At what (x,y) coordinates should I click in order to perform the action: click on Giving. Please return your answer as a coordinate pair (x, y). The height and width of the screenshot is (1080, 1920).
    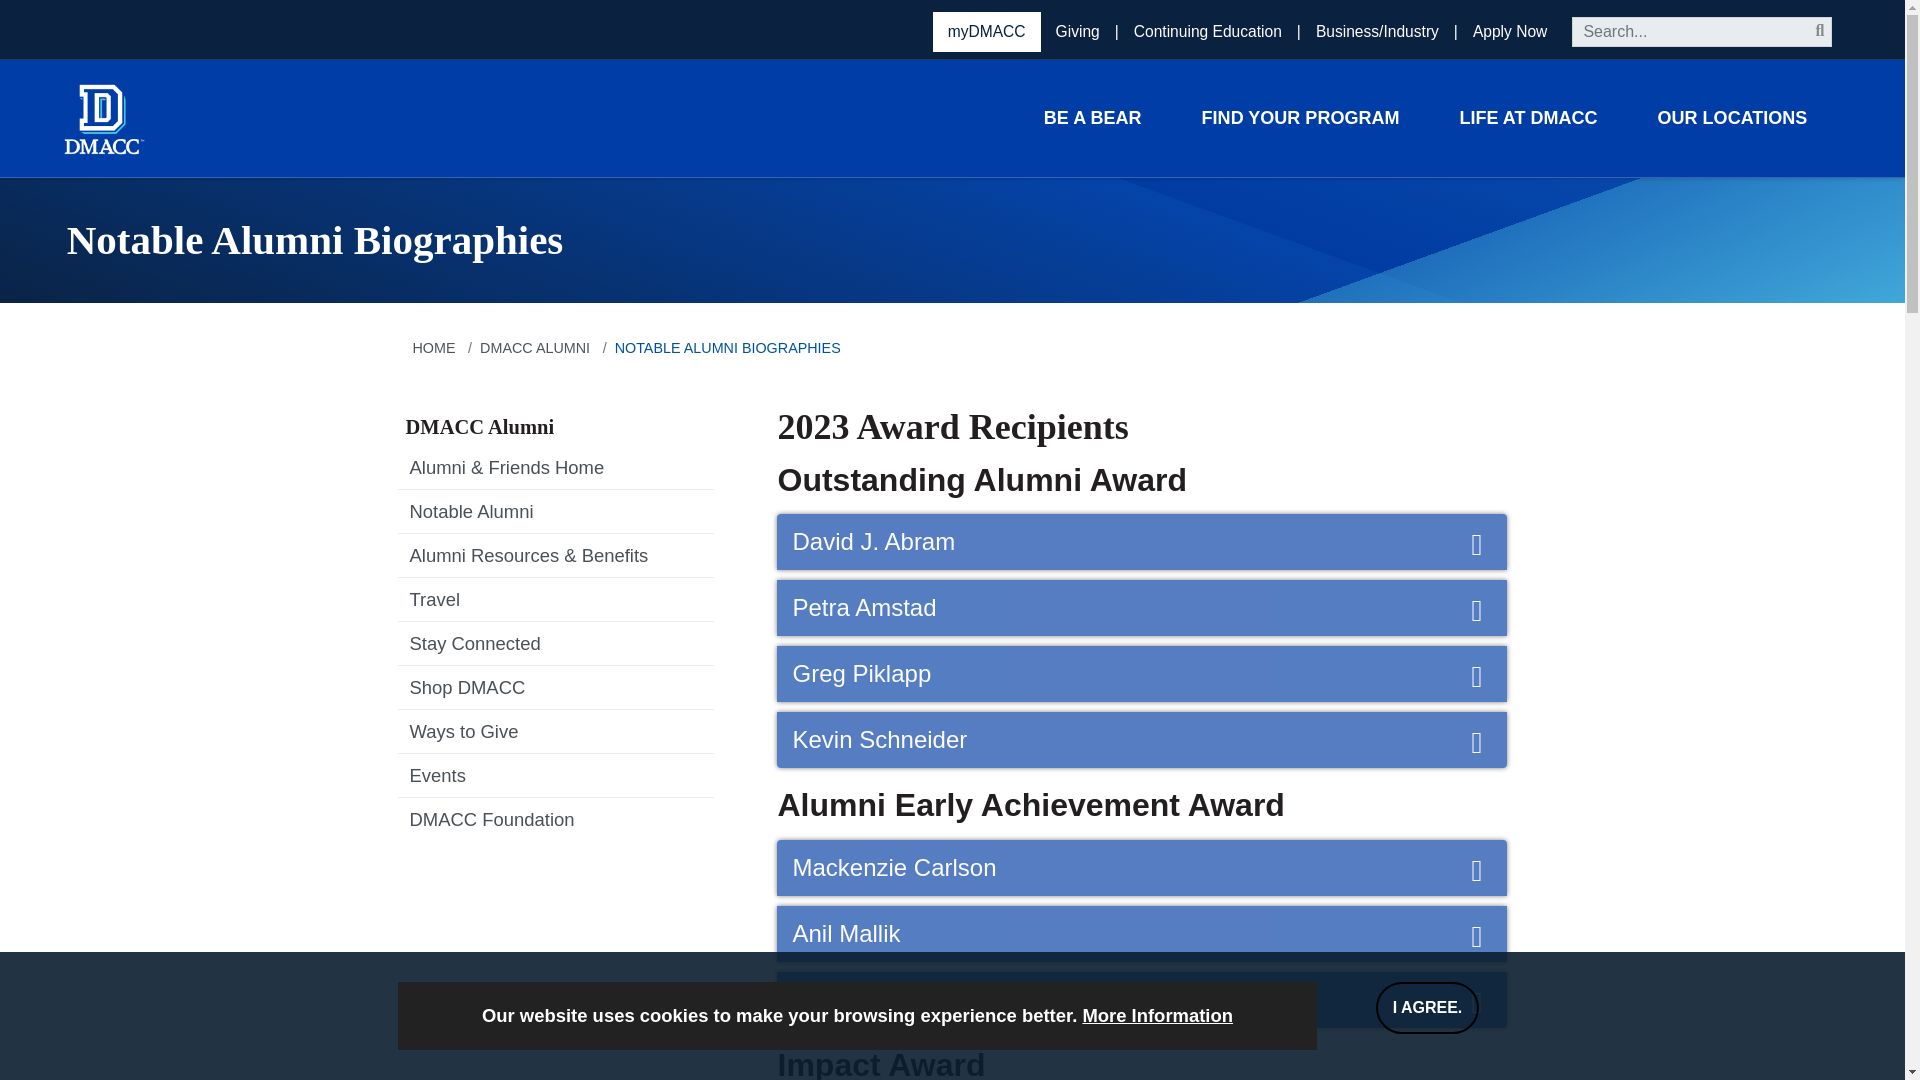
    Looking at the image, I should click on (1080, 31).